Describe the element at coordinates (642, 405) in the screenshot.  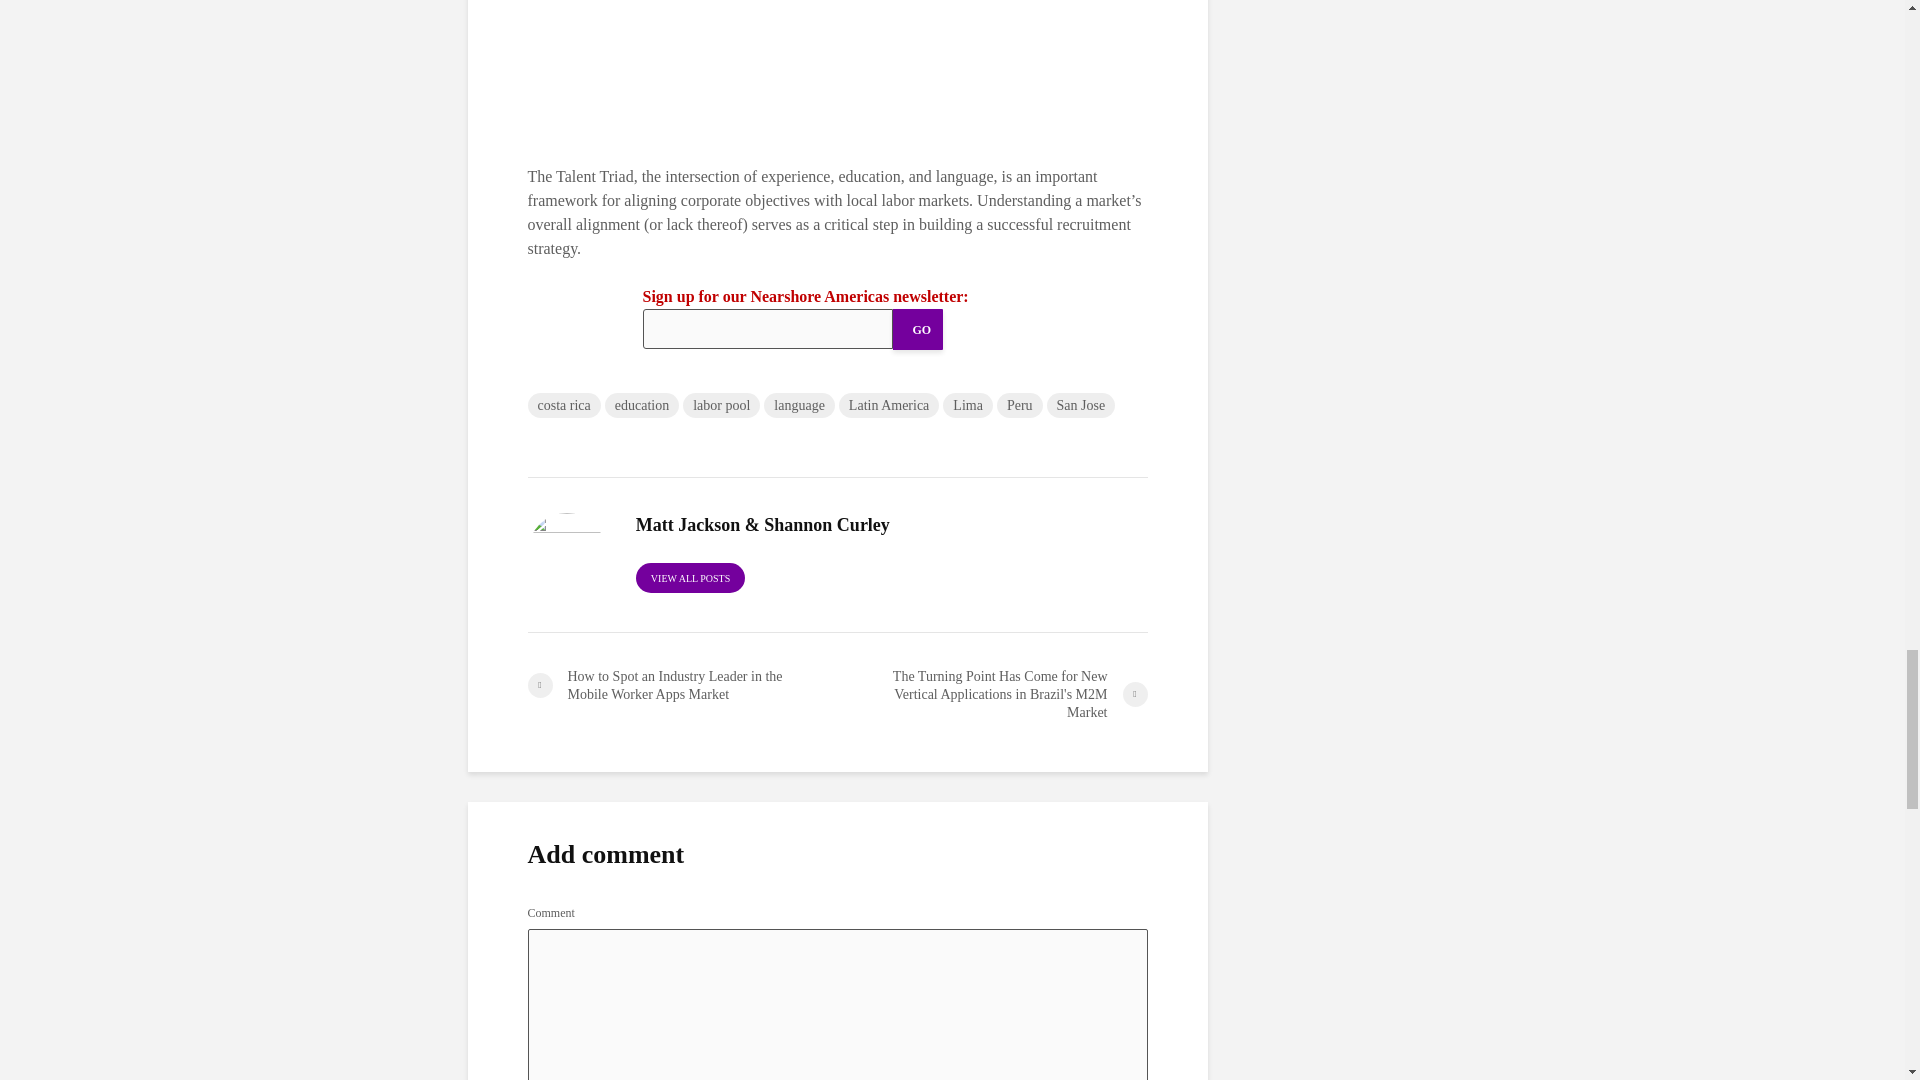
I see `education` at that location.